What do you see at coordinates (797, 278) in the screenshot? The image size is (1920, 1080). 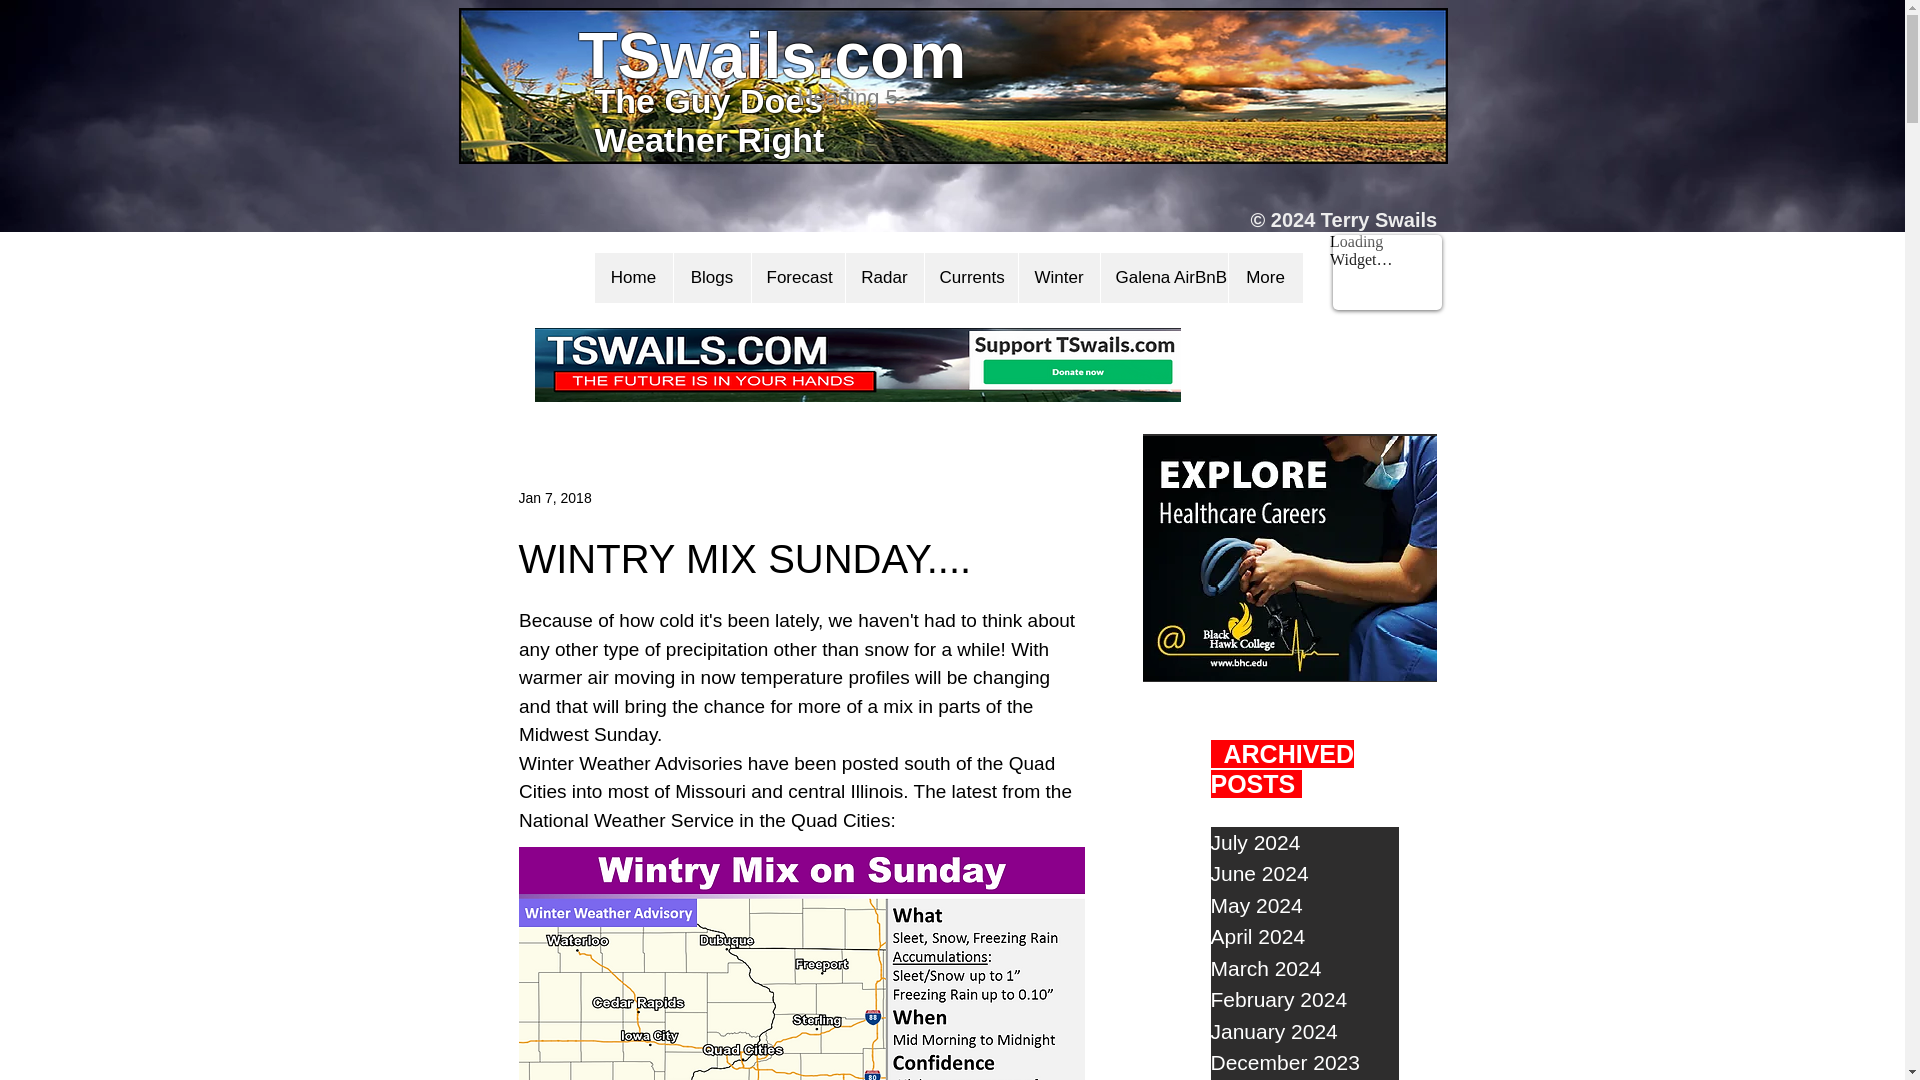 I see `Forecast` at bounding box center [797, 278].